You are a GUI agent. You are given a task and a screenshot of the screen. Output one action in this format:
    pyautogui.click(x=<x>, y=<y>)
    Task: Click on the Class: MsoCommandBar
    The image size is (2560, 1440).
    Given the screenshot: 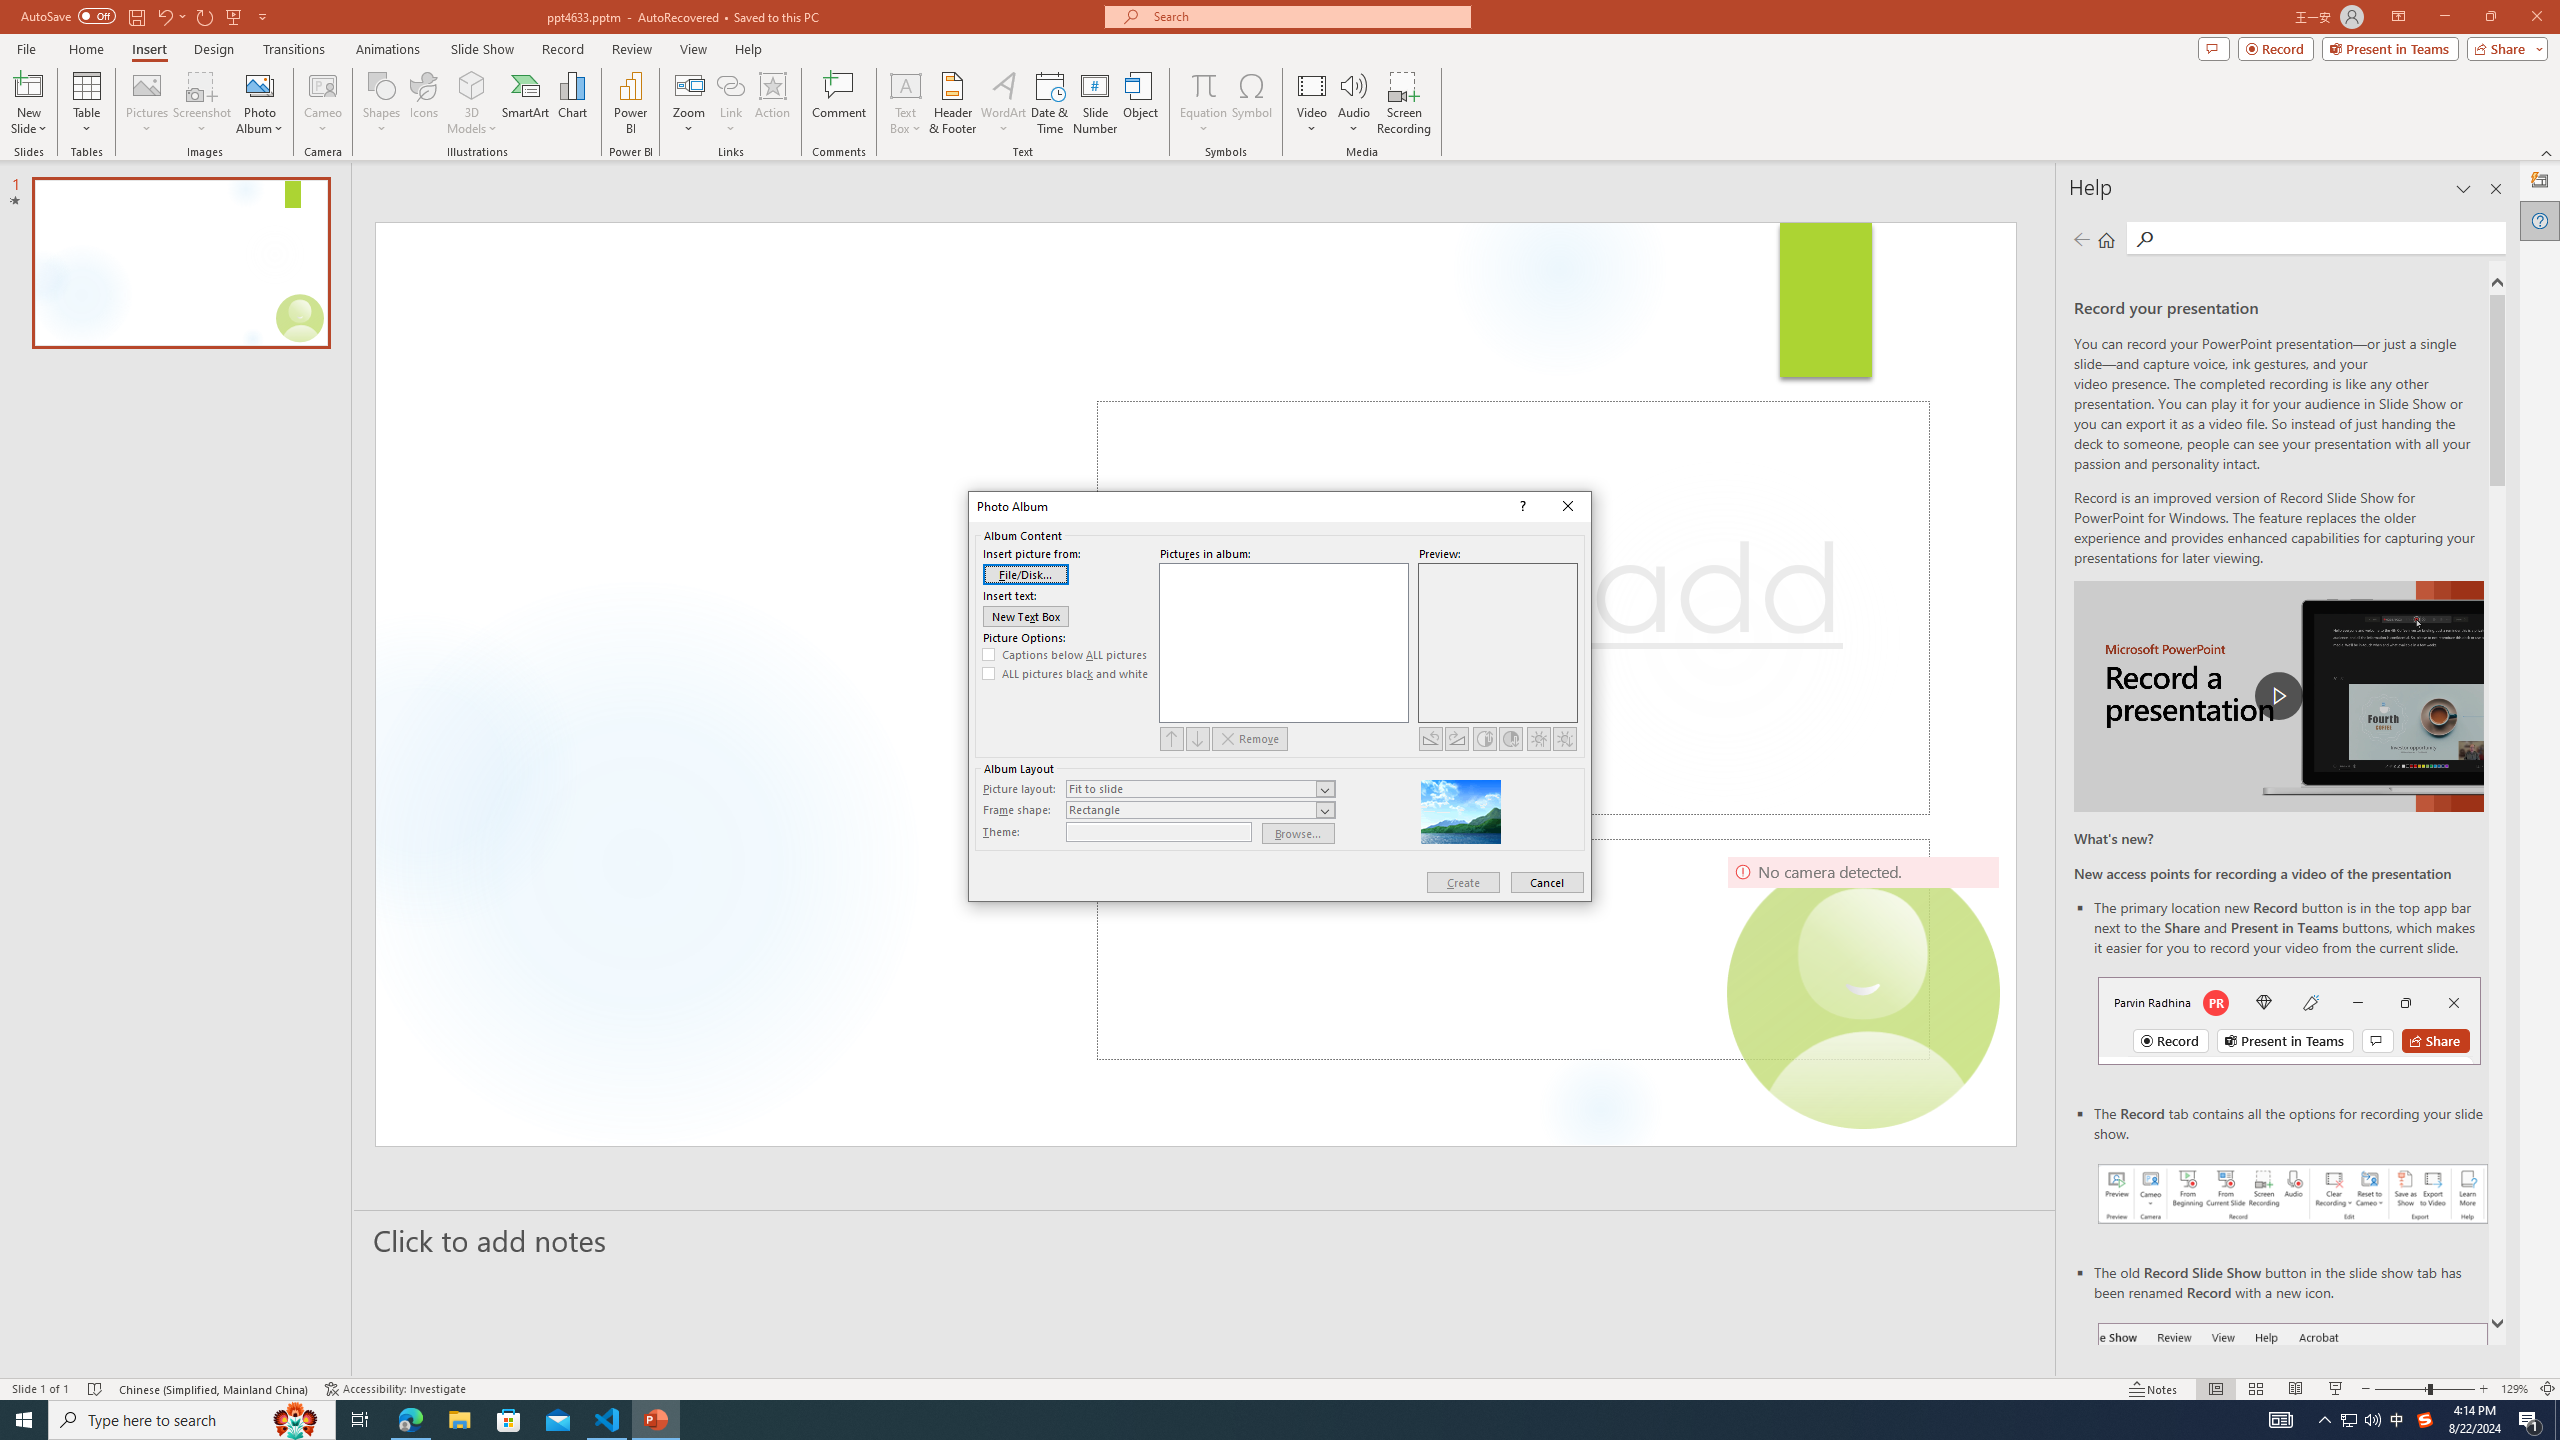 What is the action you would take?
    pyautogui.click(x=1280, y=1388)
    